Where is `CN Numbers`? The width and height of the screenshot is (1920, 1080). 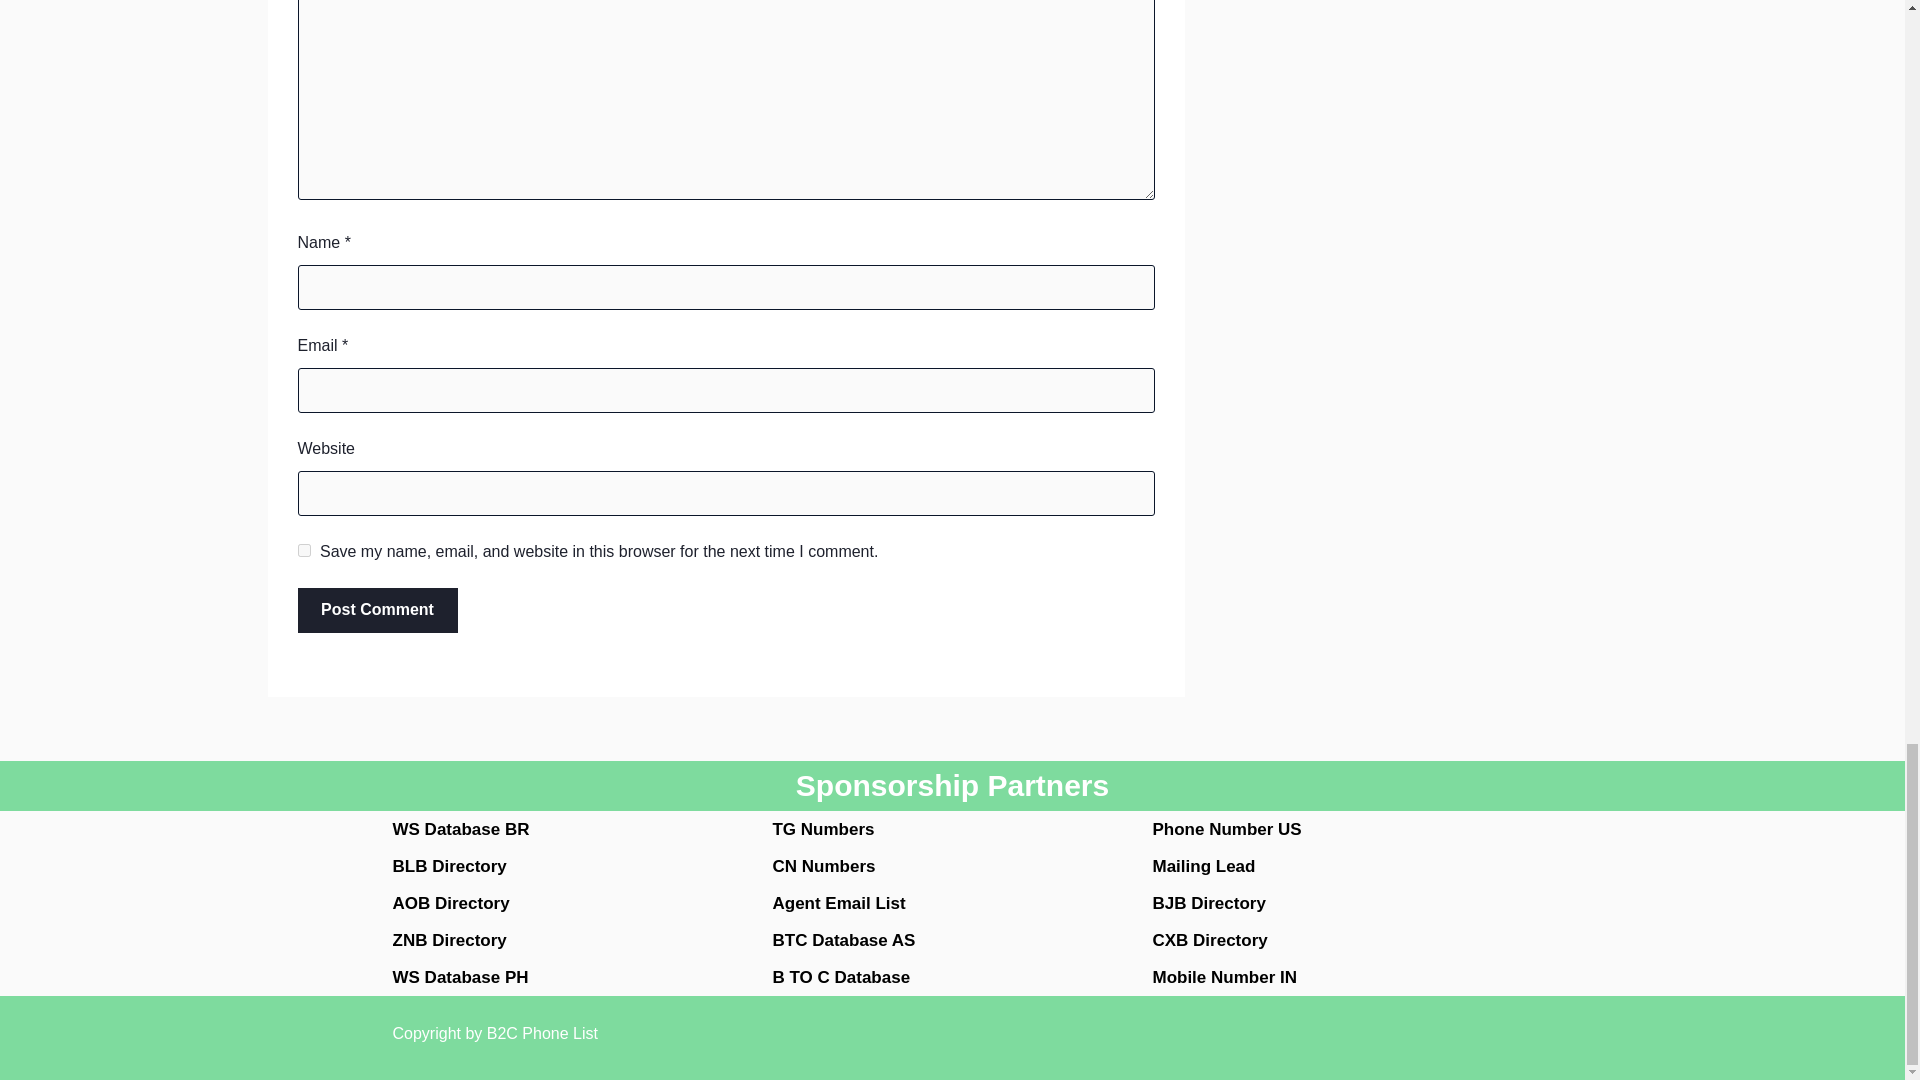 CN Numbers is located at coordinates (823, 866).